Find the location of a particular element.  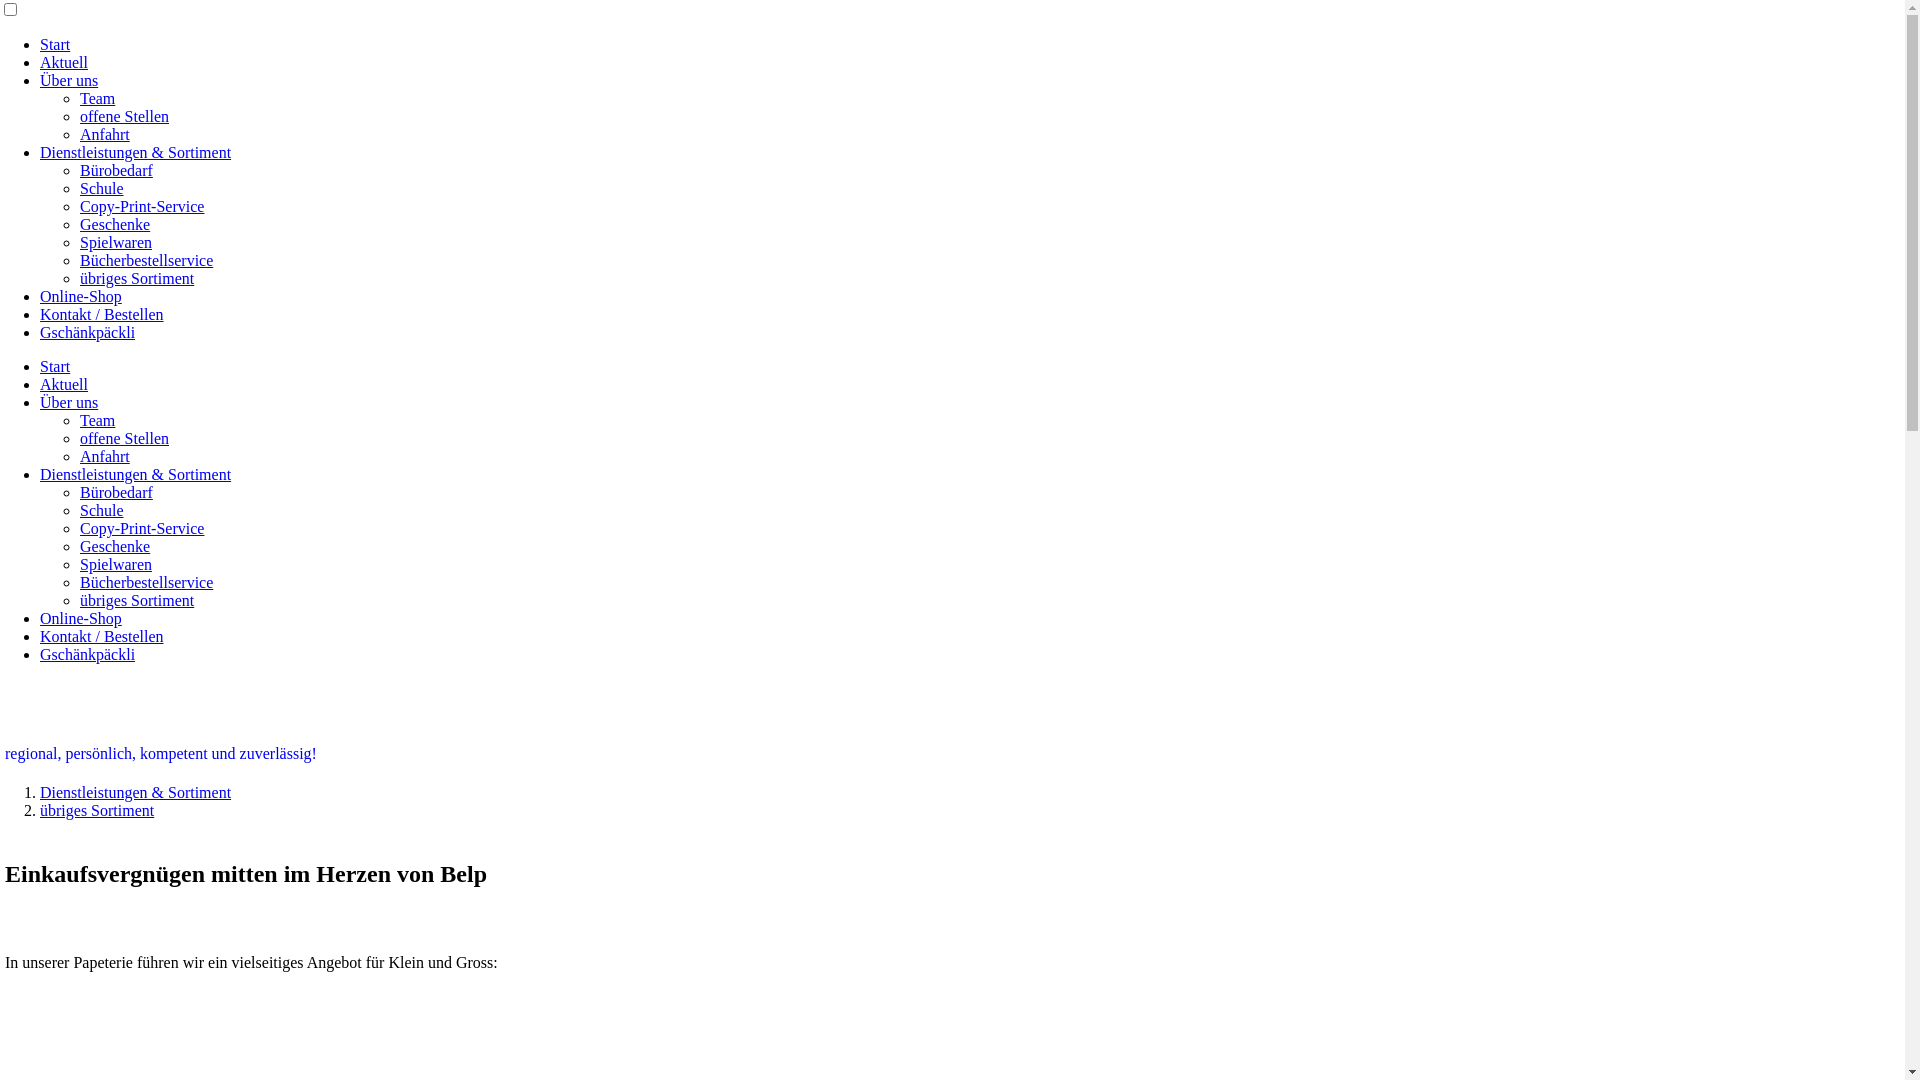

Start is located at coordinates (55, 44).